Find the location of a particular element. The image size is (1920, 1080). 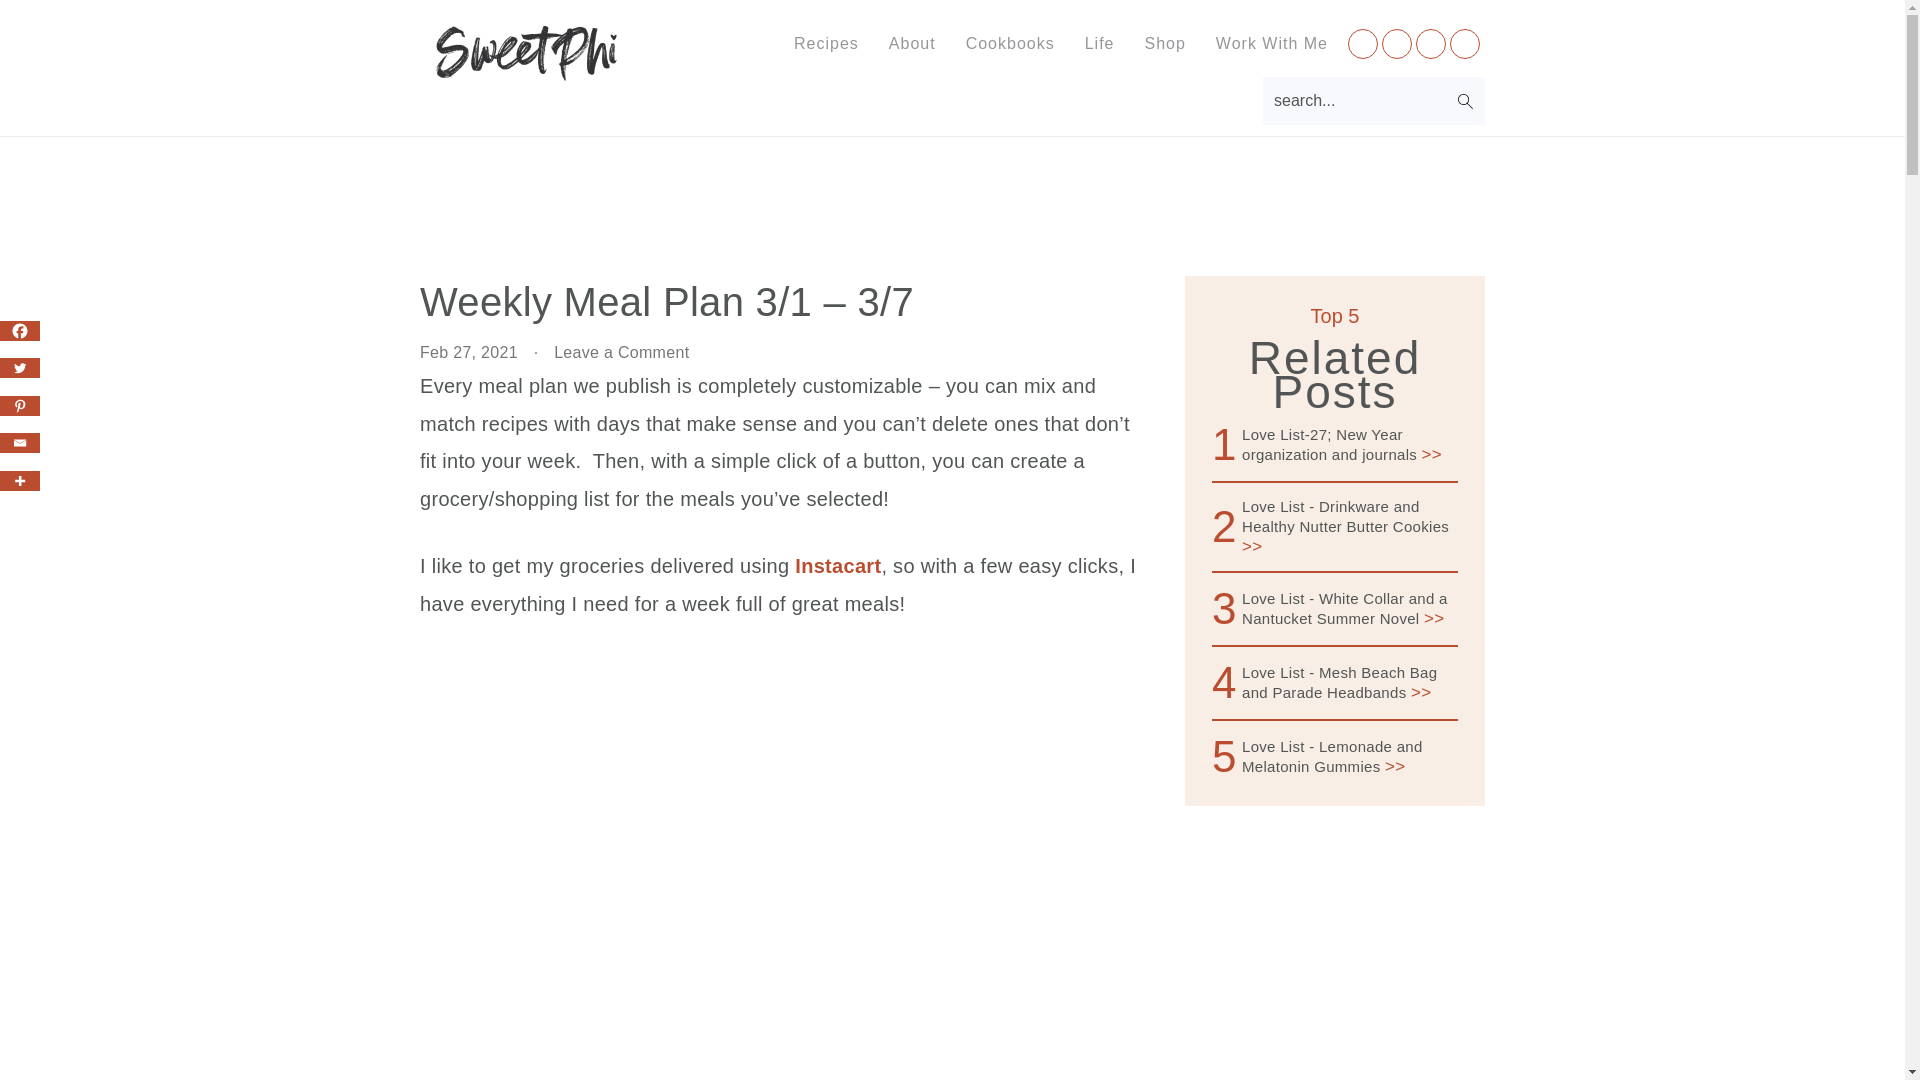

Instacart is located at coordinates (838, 566).